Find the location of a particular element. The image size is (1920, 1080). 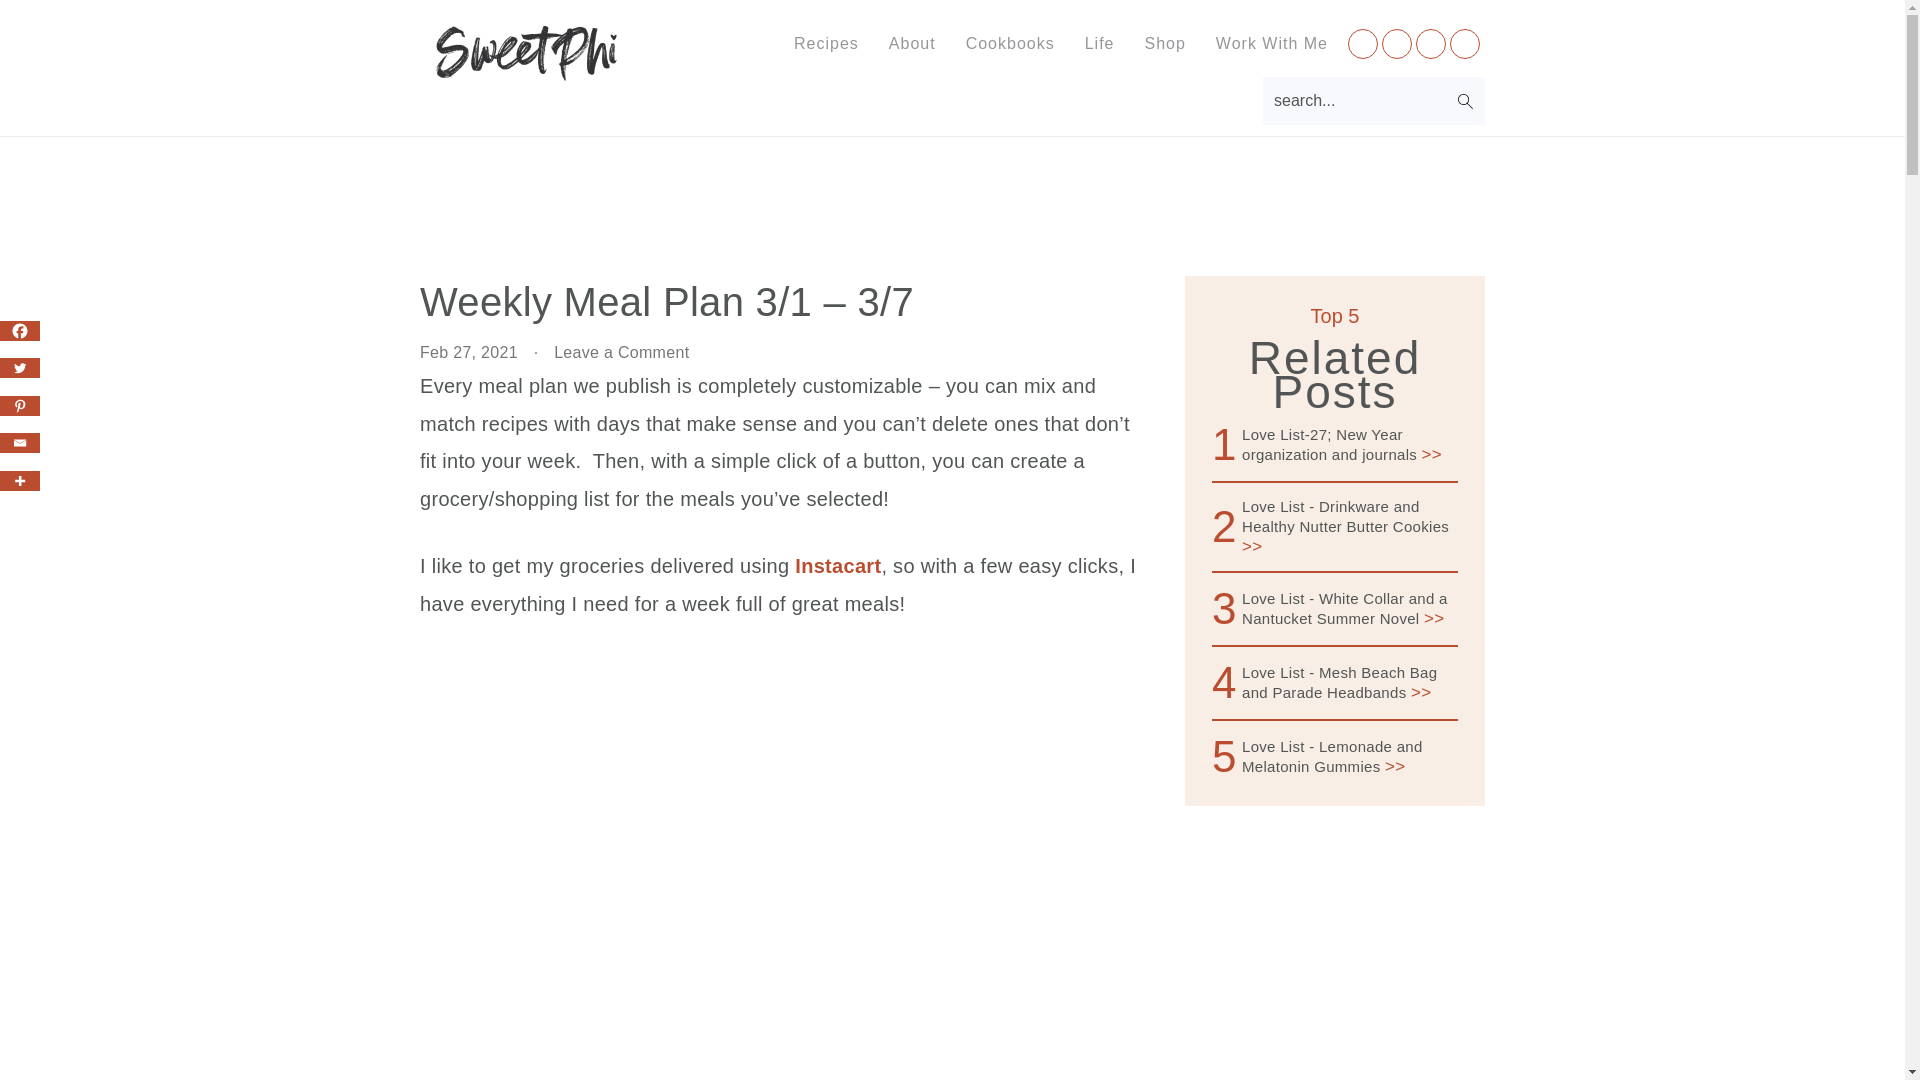

Instacart is located at coordinates (838, 566).